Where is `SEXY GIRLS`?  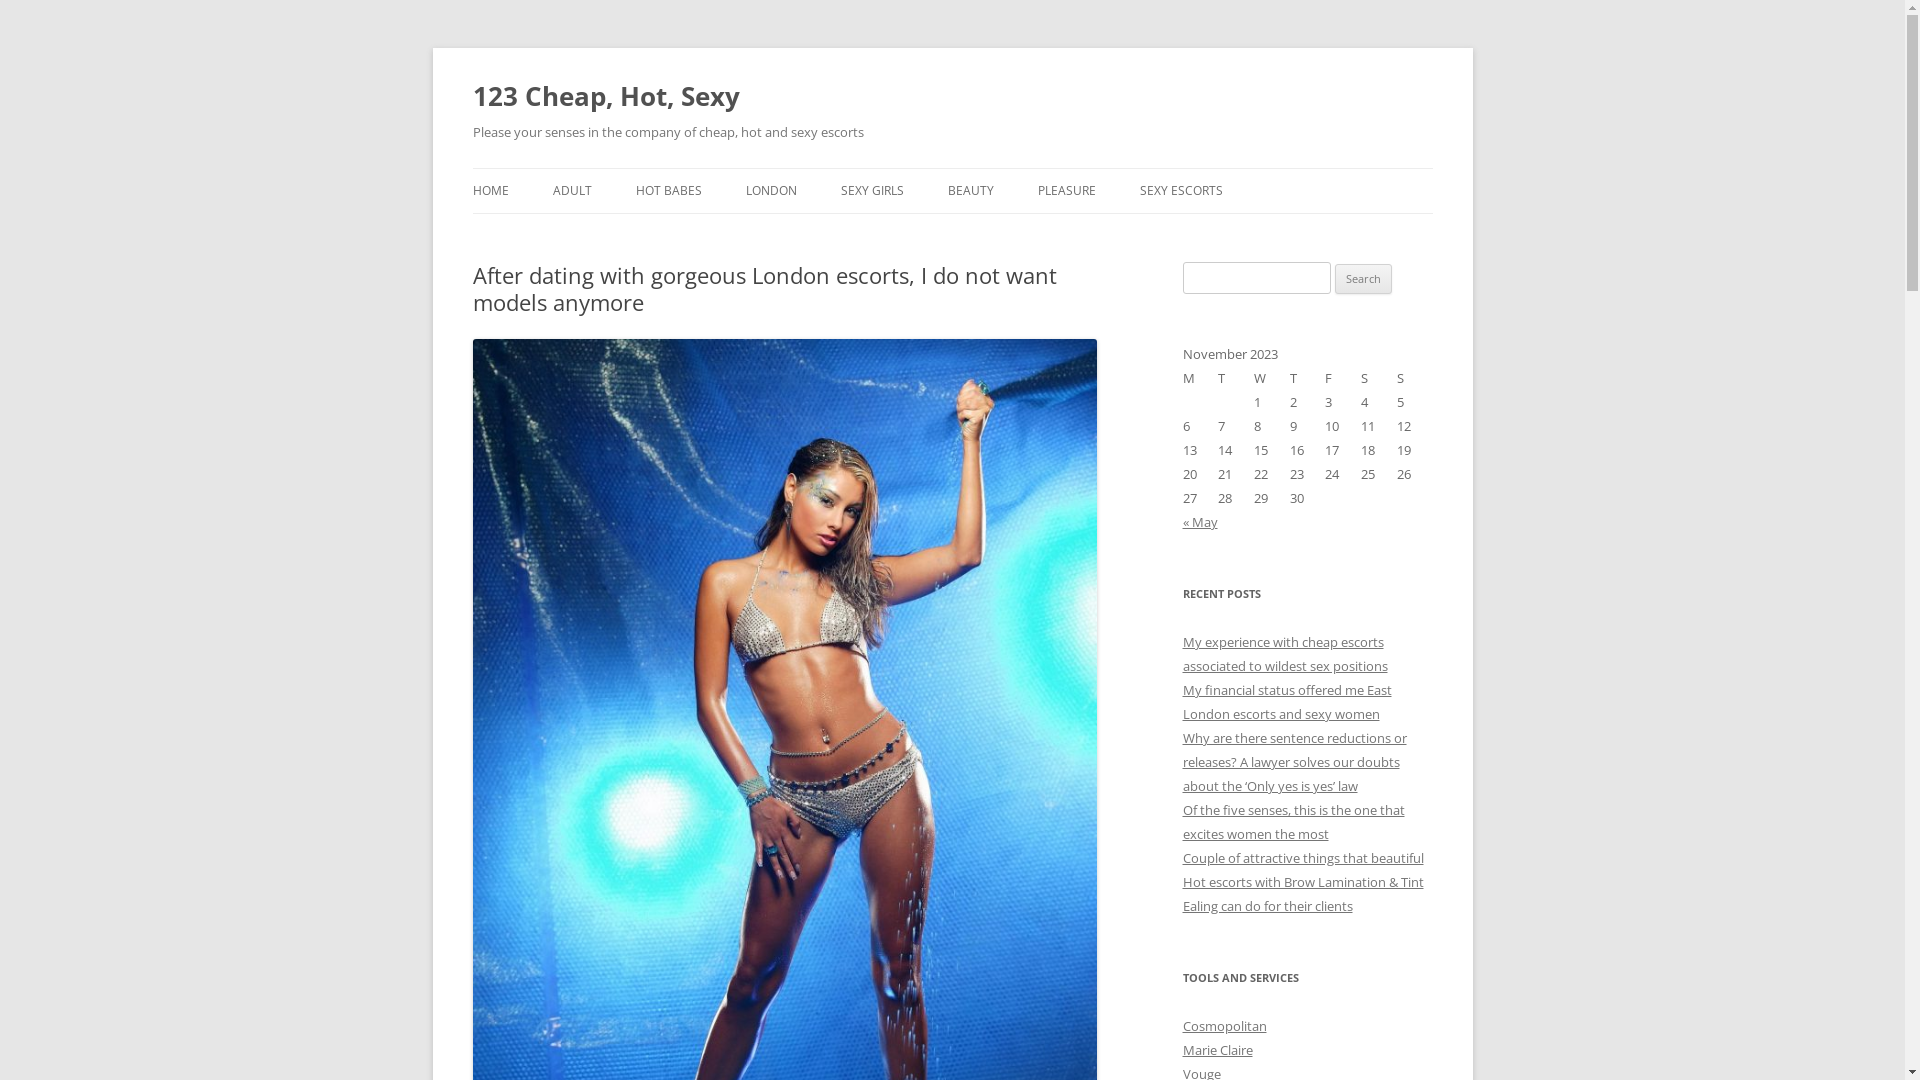
SEXY GIRLS is located at coordinates (872, 191).